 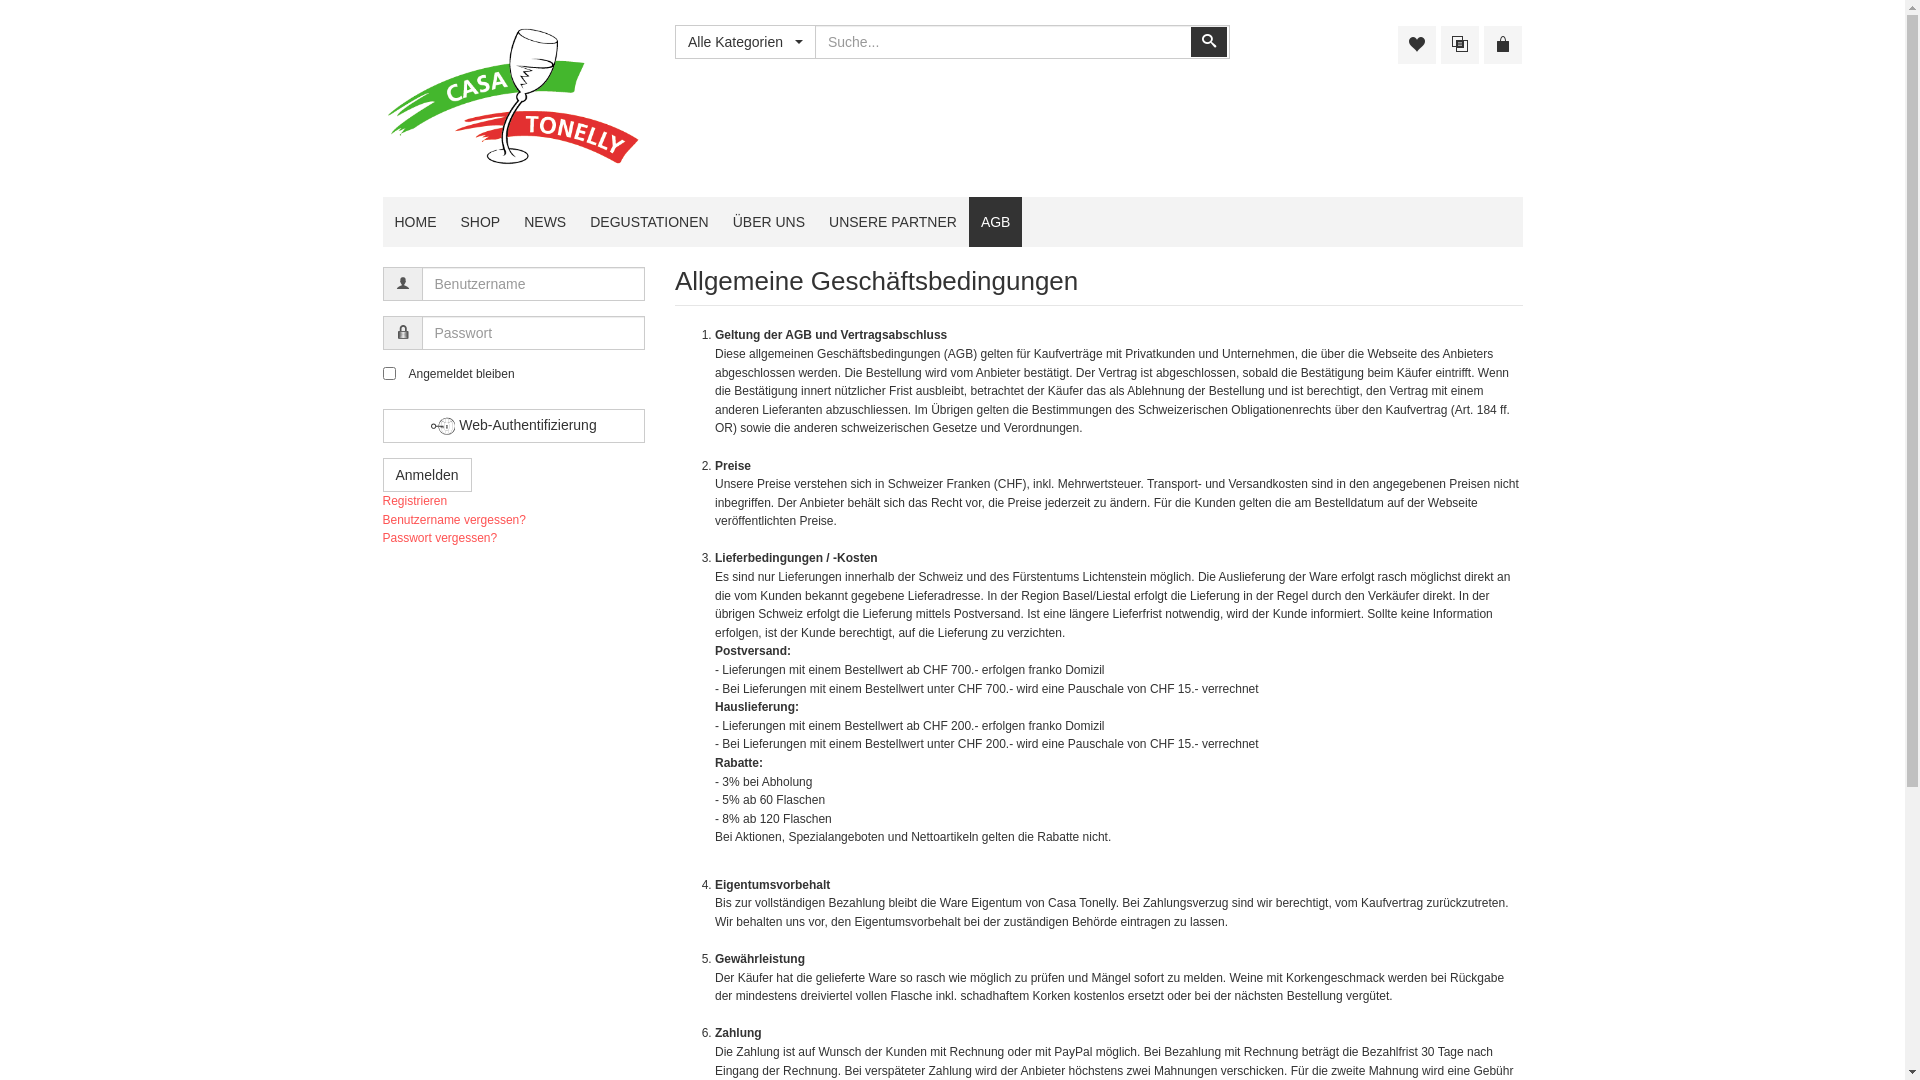 I want to click on NEWS, so click(x=545, y=222).